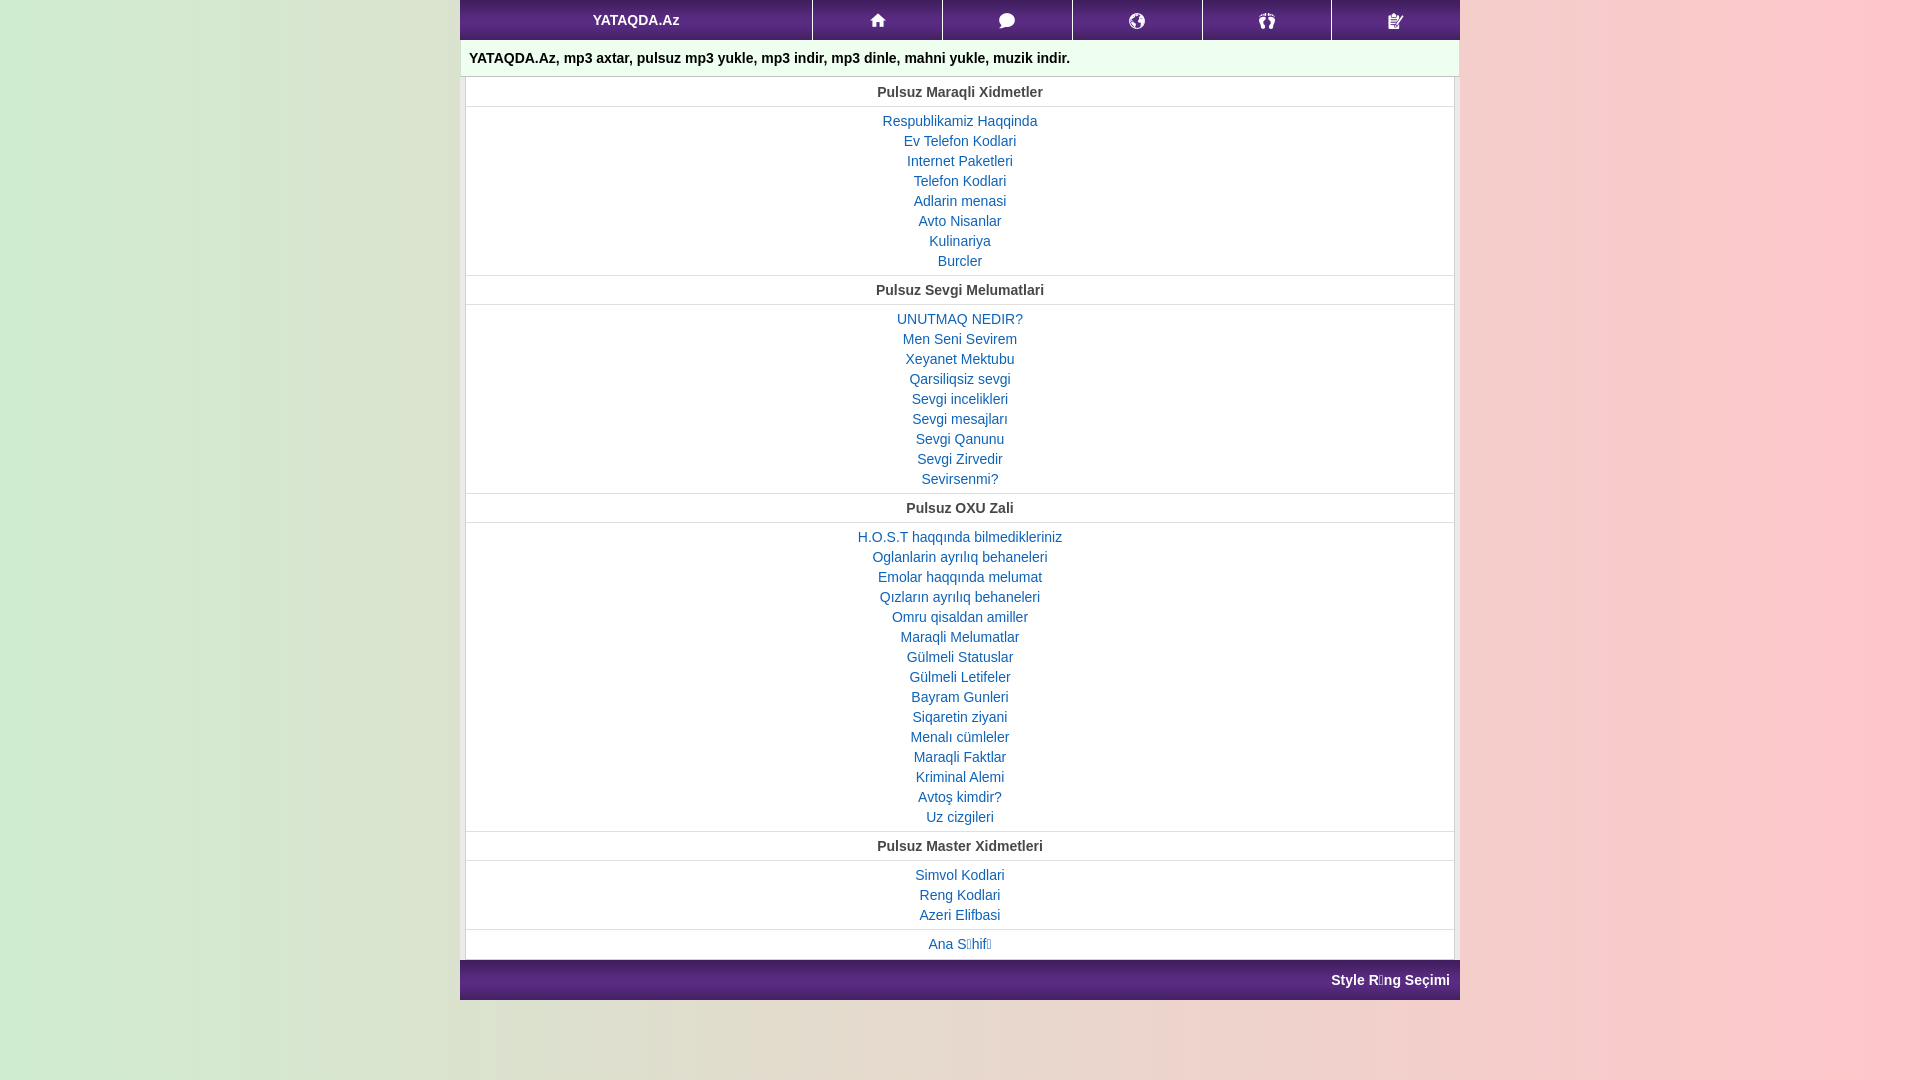  Describe the element at coordinates (960, 399) in the screenshot. I see `Sevgi incelikleri` at that location.